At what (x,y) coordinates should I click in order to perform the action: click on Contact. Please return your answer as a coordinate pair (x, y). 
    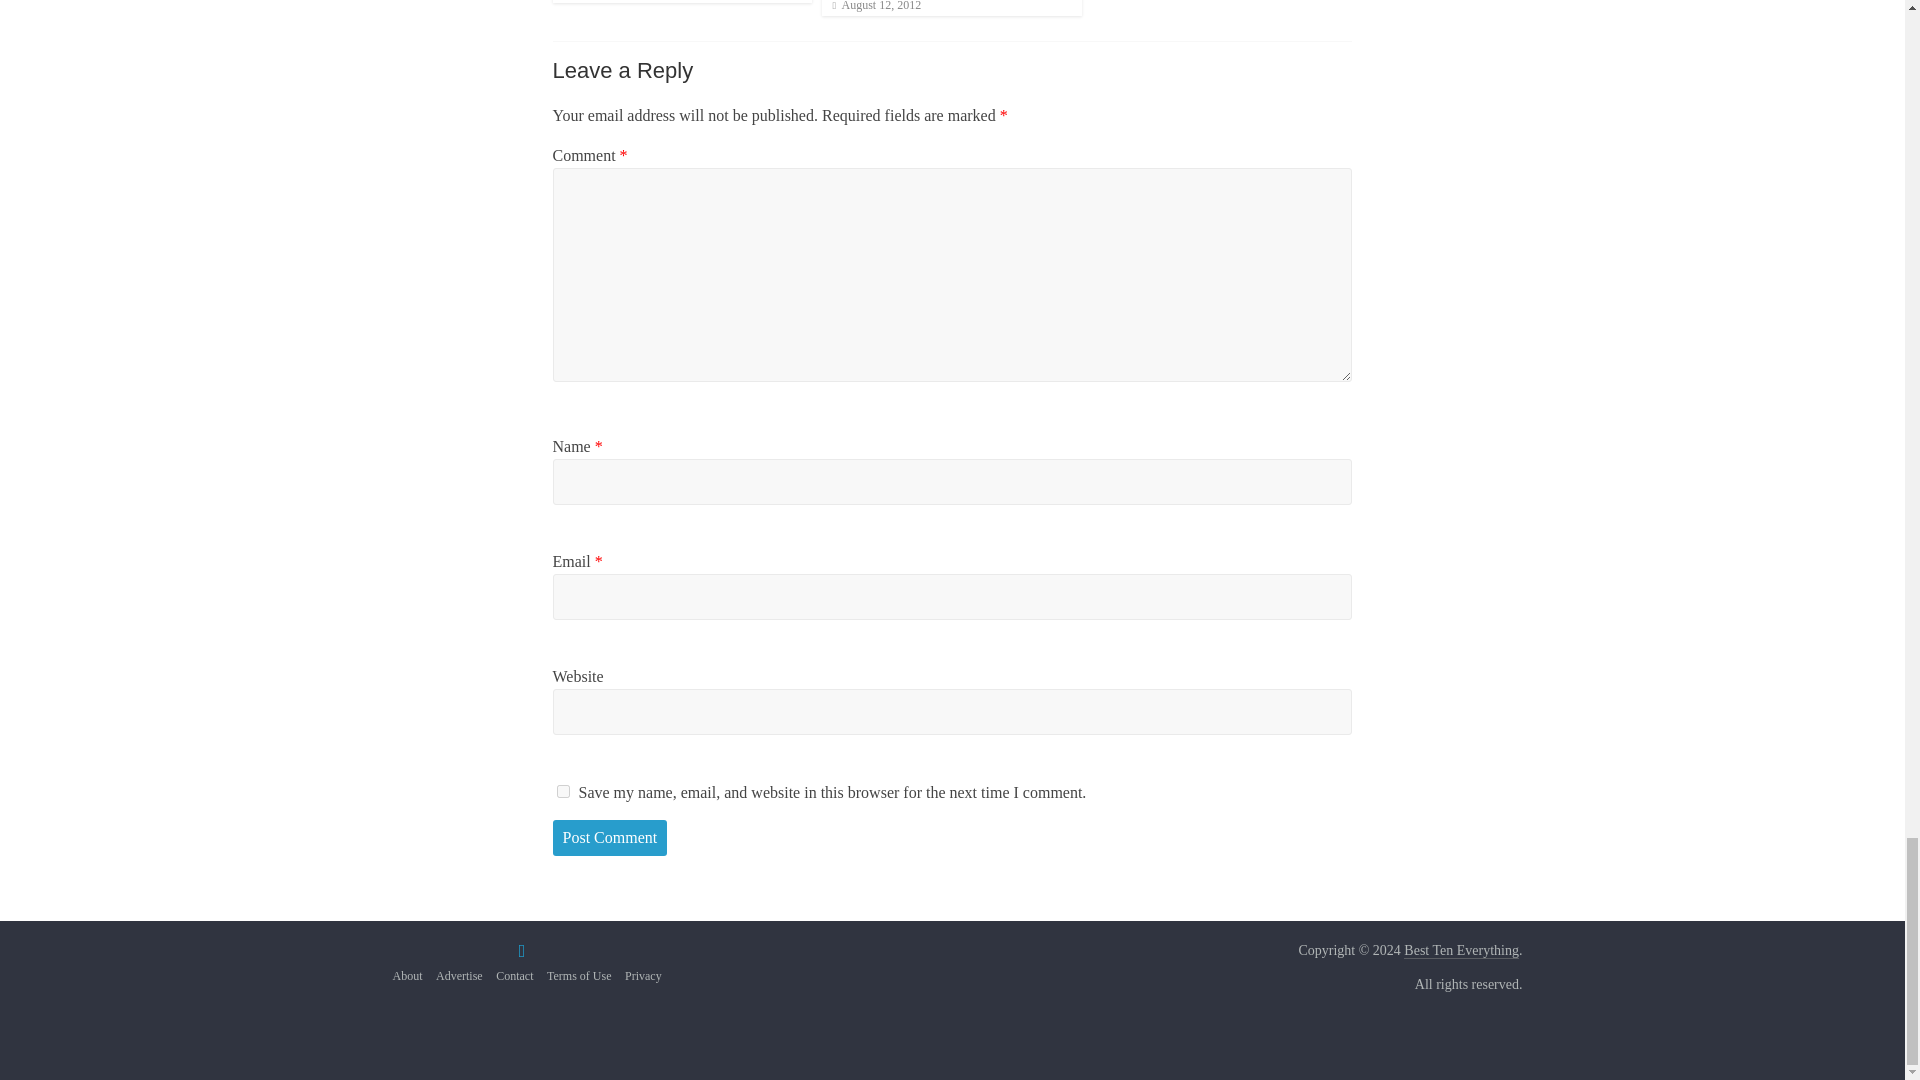
    Looking at the image, I should click on (514, 975).